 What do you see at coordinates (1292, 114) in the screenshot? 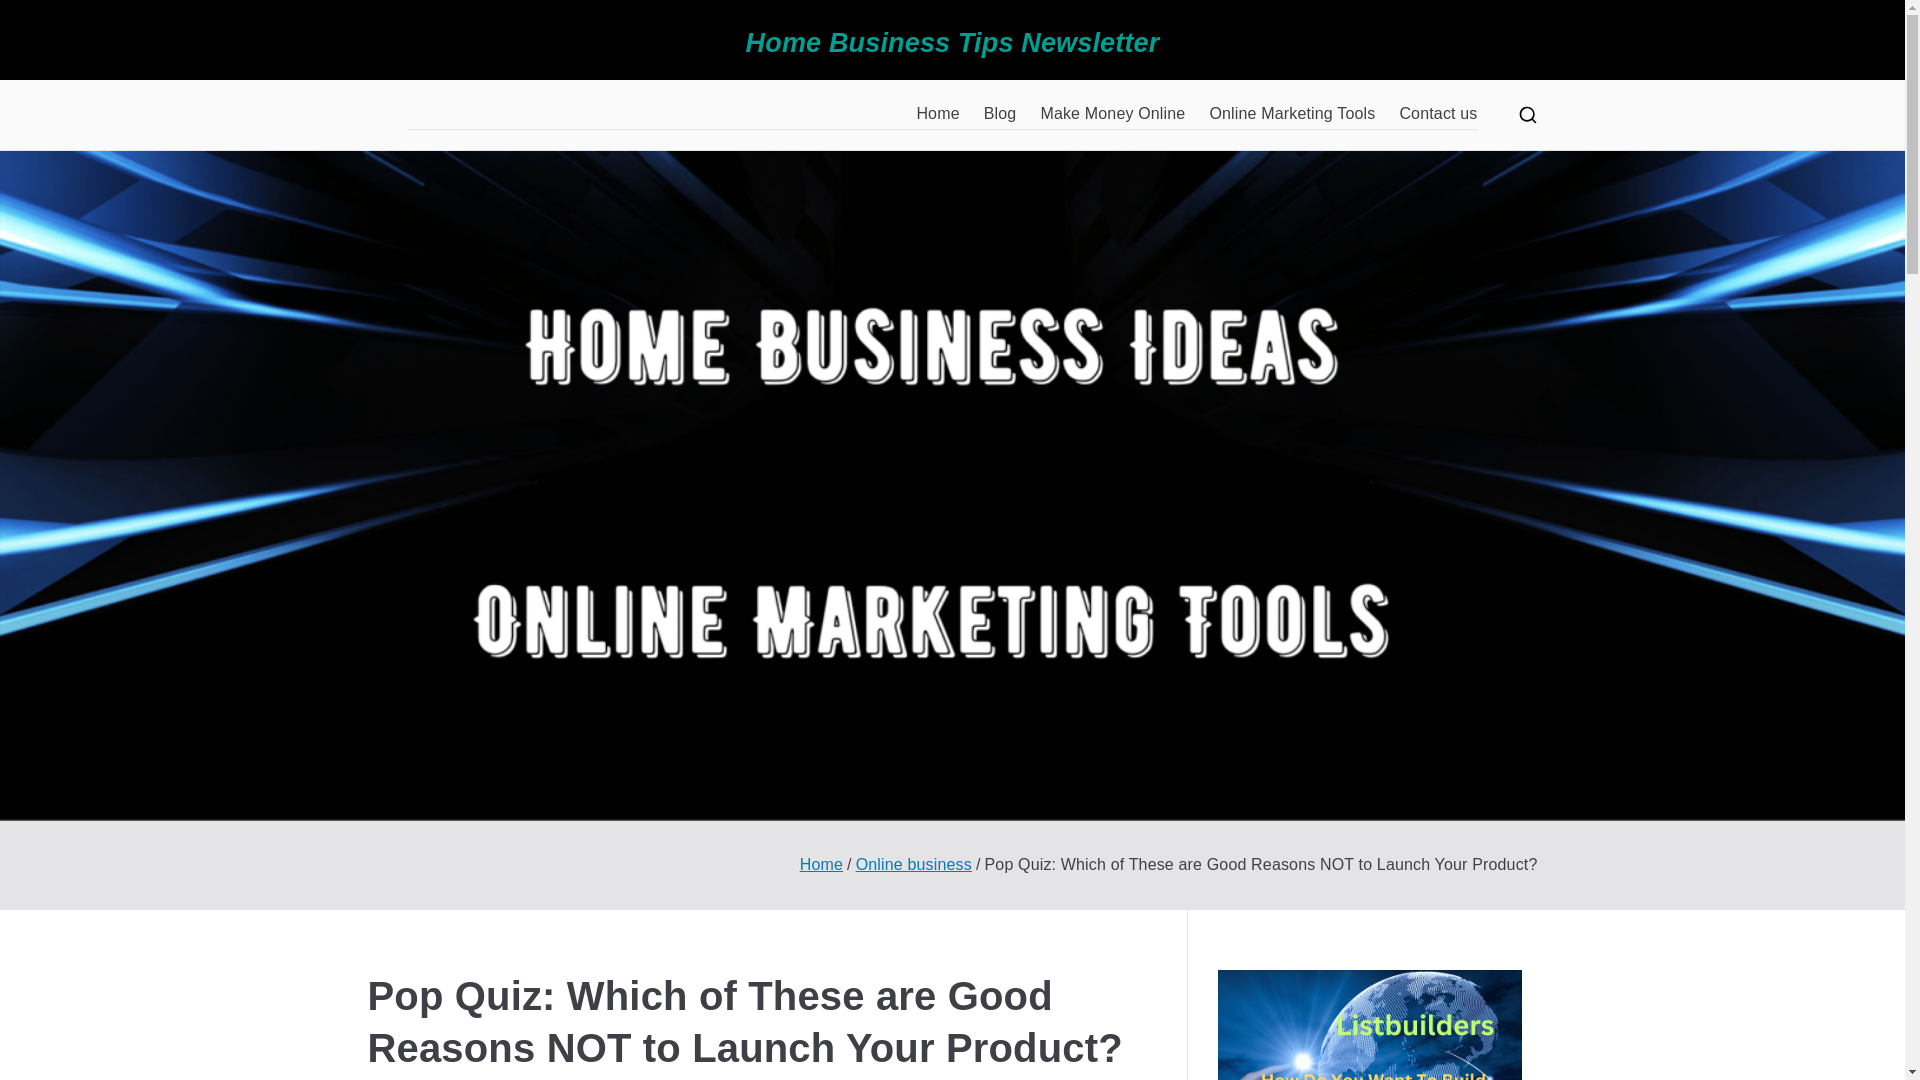
I see `Online Marketing Tools` at bounding box center [1292, 114].